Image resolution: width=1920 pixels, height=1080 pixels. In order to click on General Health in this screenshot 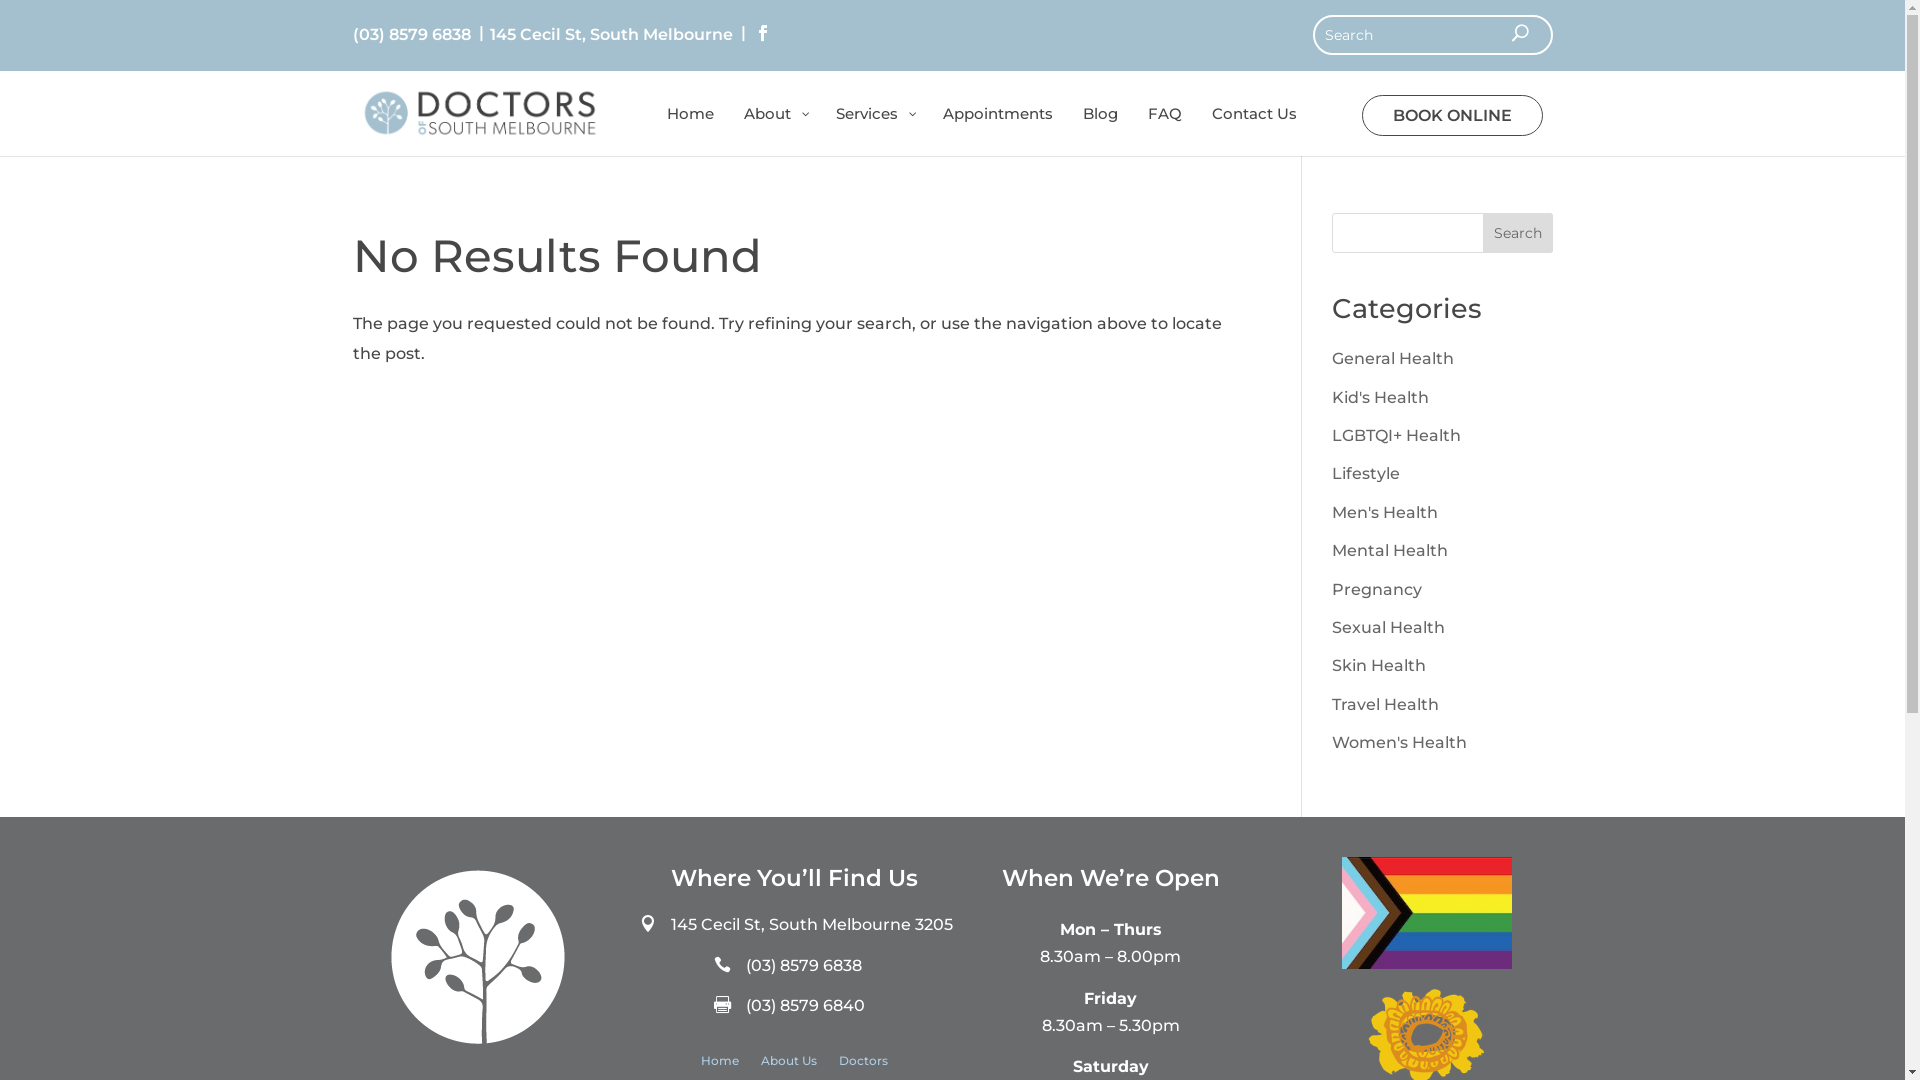, I will do `click(1393, 358)`.